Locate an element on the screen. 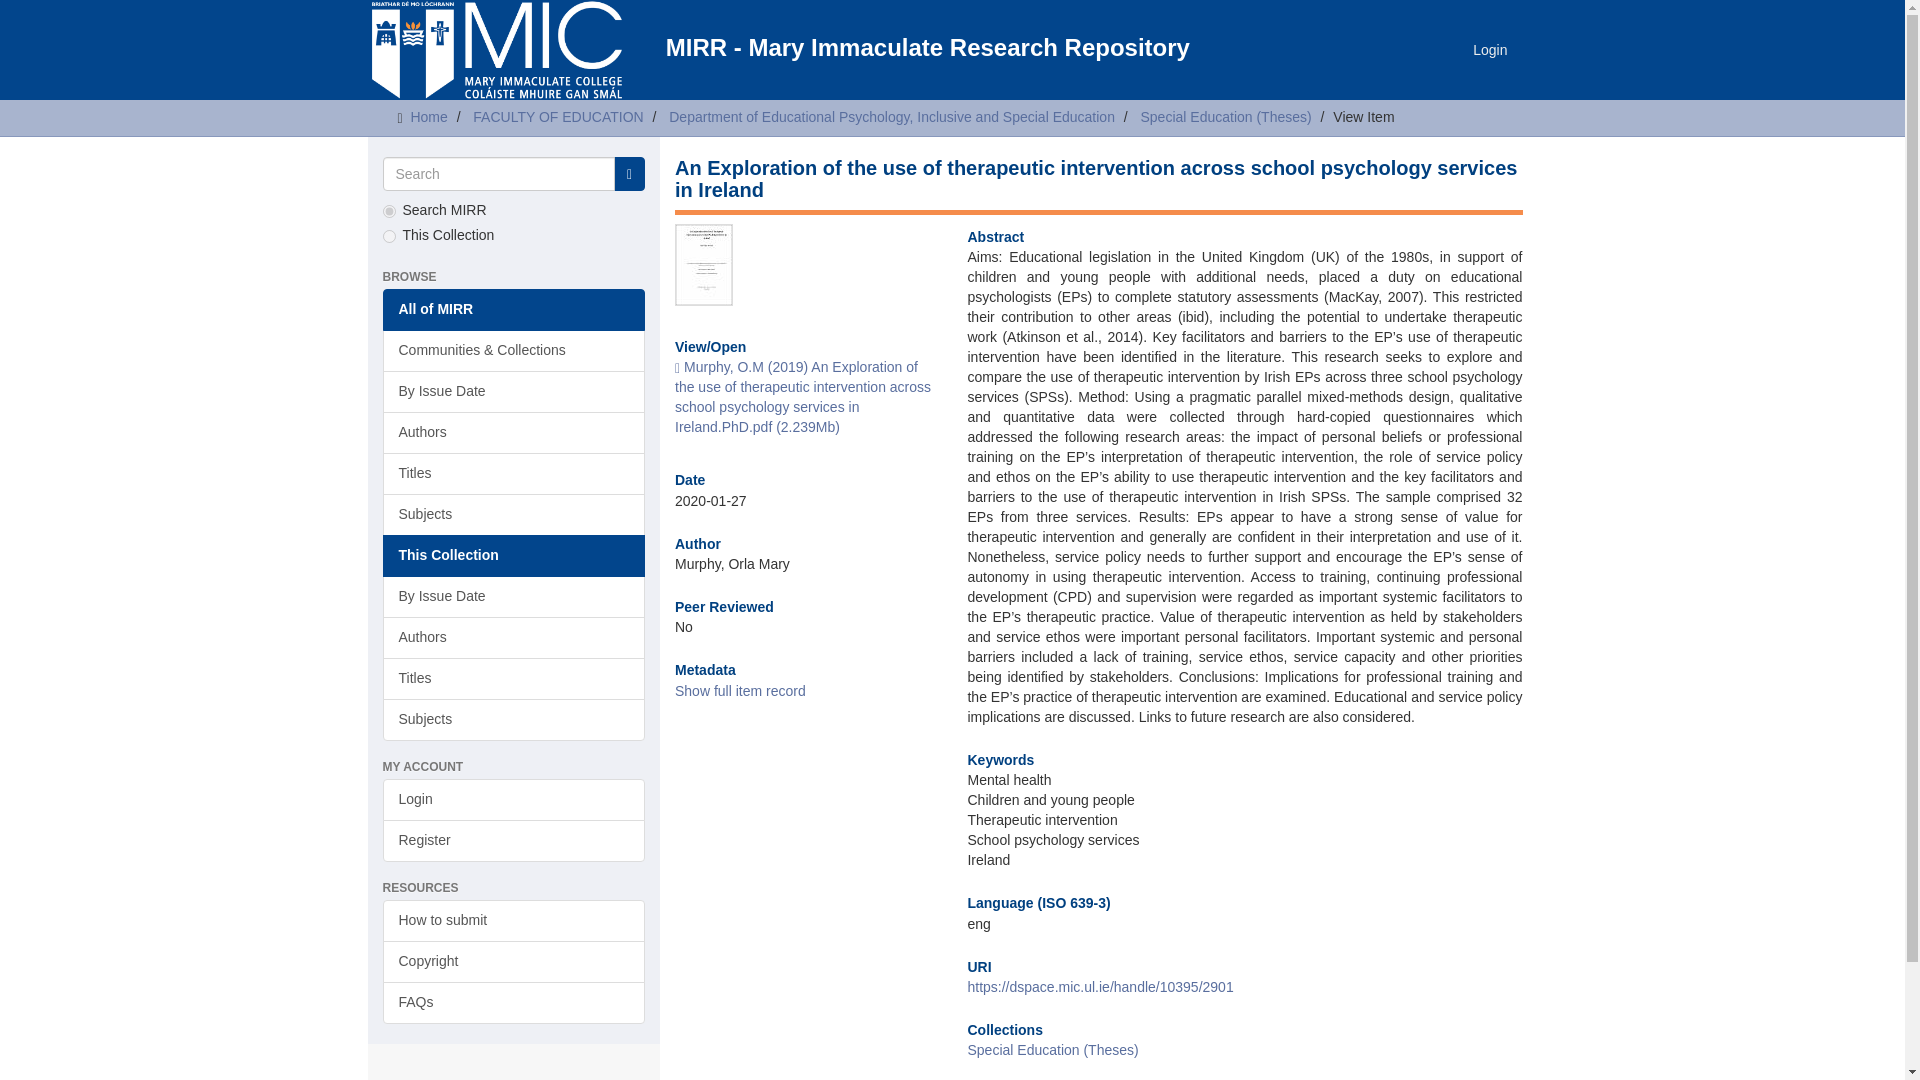 The image size is (1920, 1080). Home is located at coordinates (428, 117).